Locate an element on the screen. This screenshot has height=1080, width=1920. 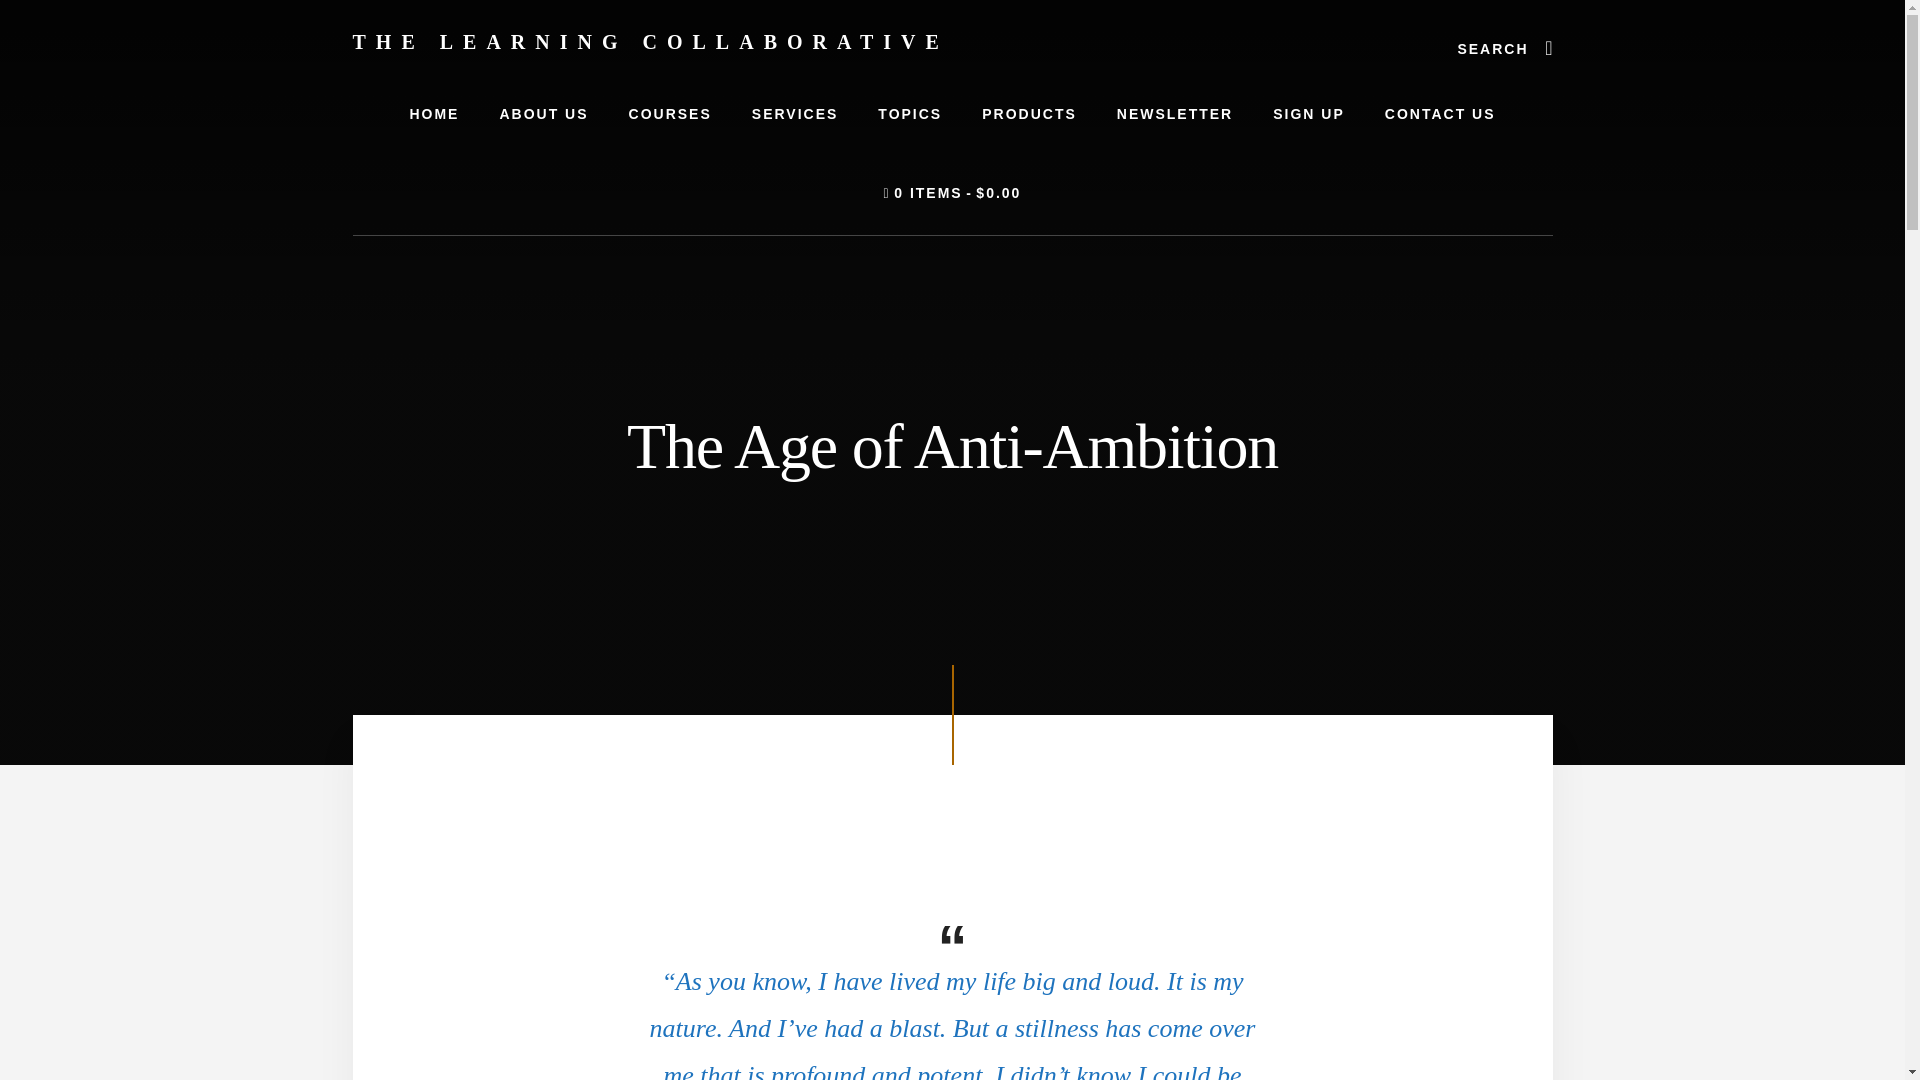
NEWSLETTER is located at coordinates (1174, 114).